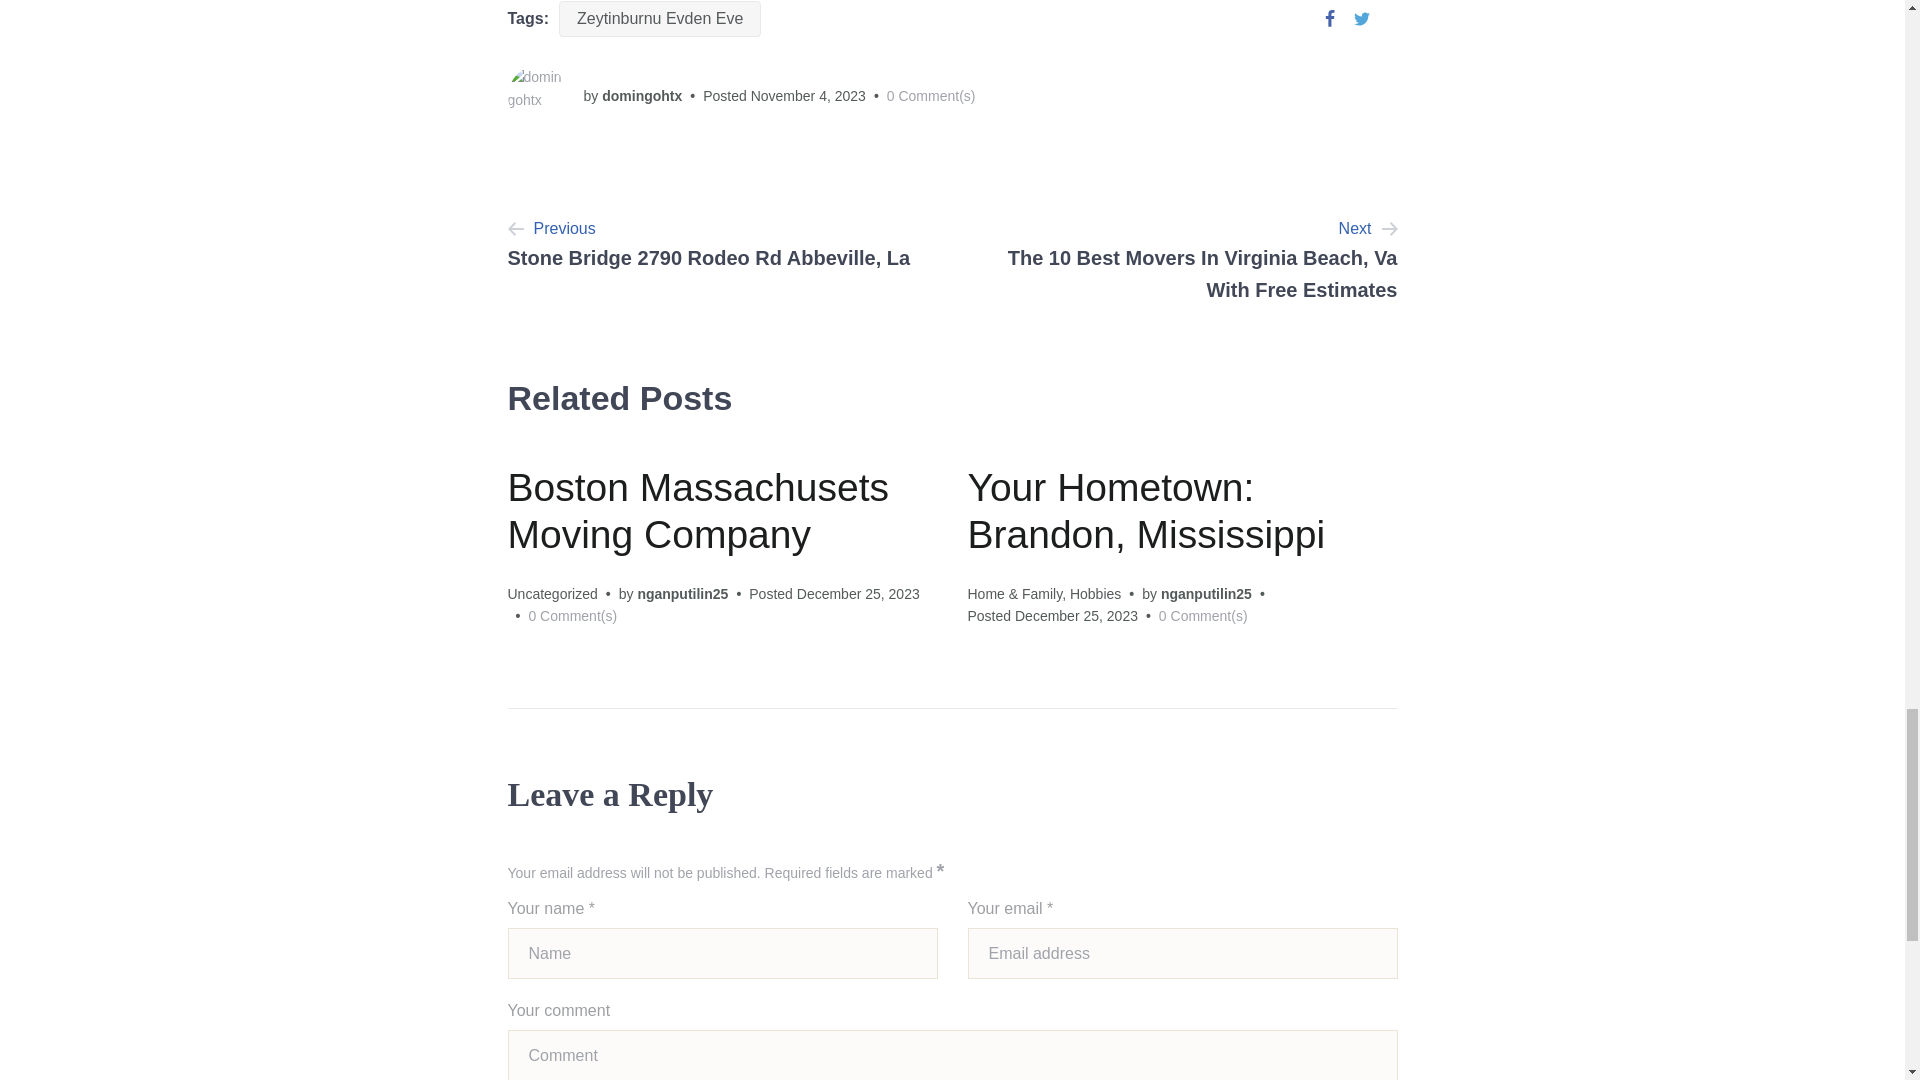 The image size is (1920, 1080). I want to click on Share on Facebook, so click(858, 594).